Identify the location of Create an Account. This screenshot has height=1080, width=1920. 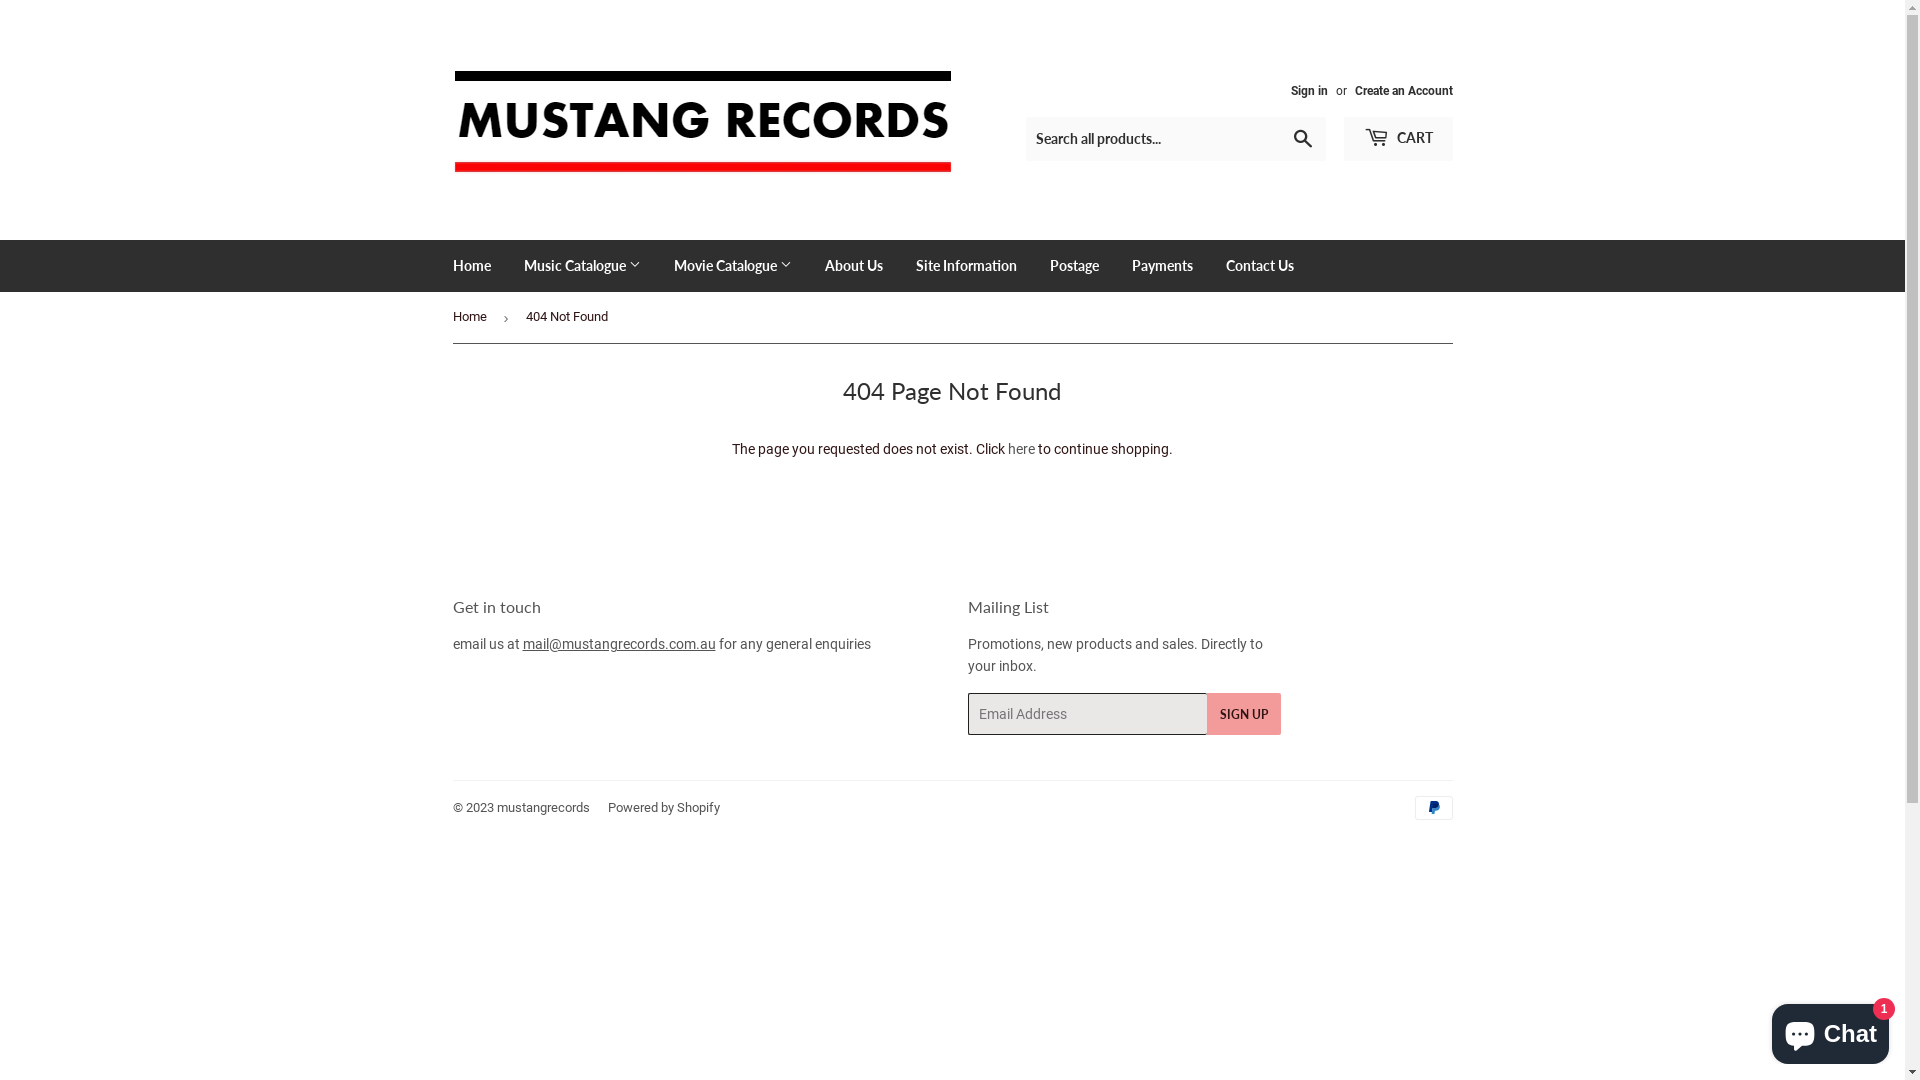
(1403, 91).